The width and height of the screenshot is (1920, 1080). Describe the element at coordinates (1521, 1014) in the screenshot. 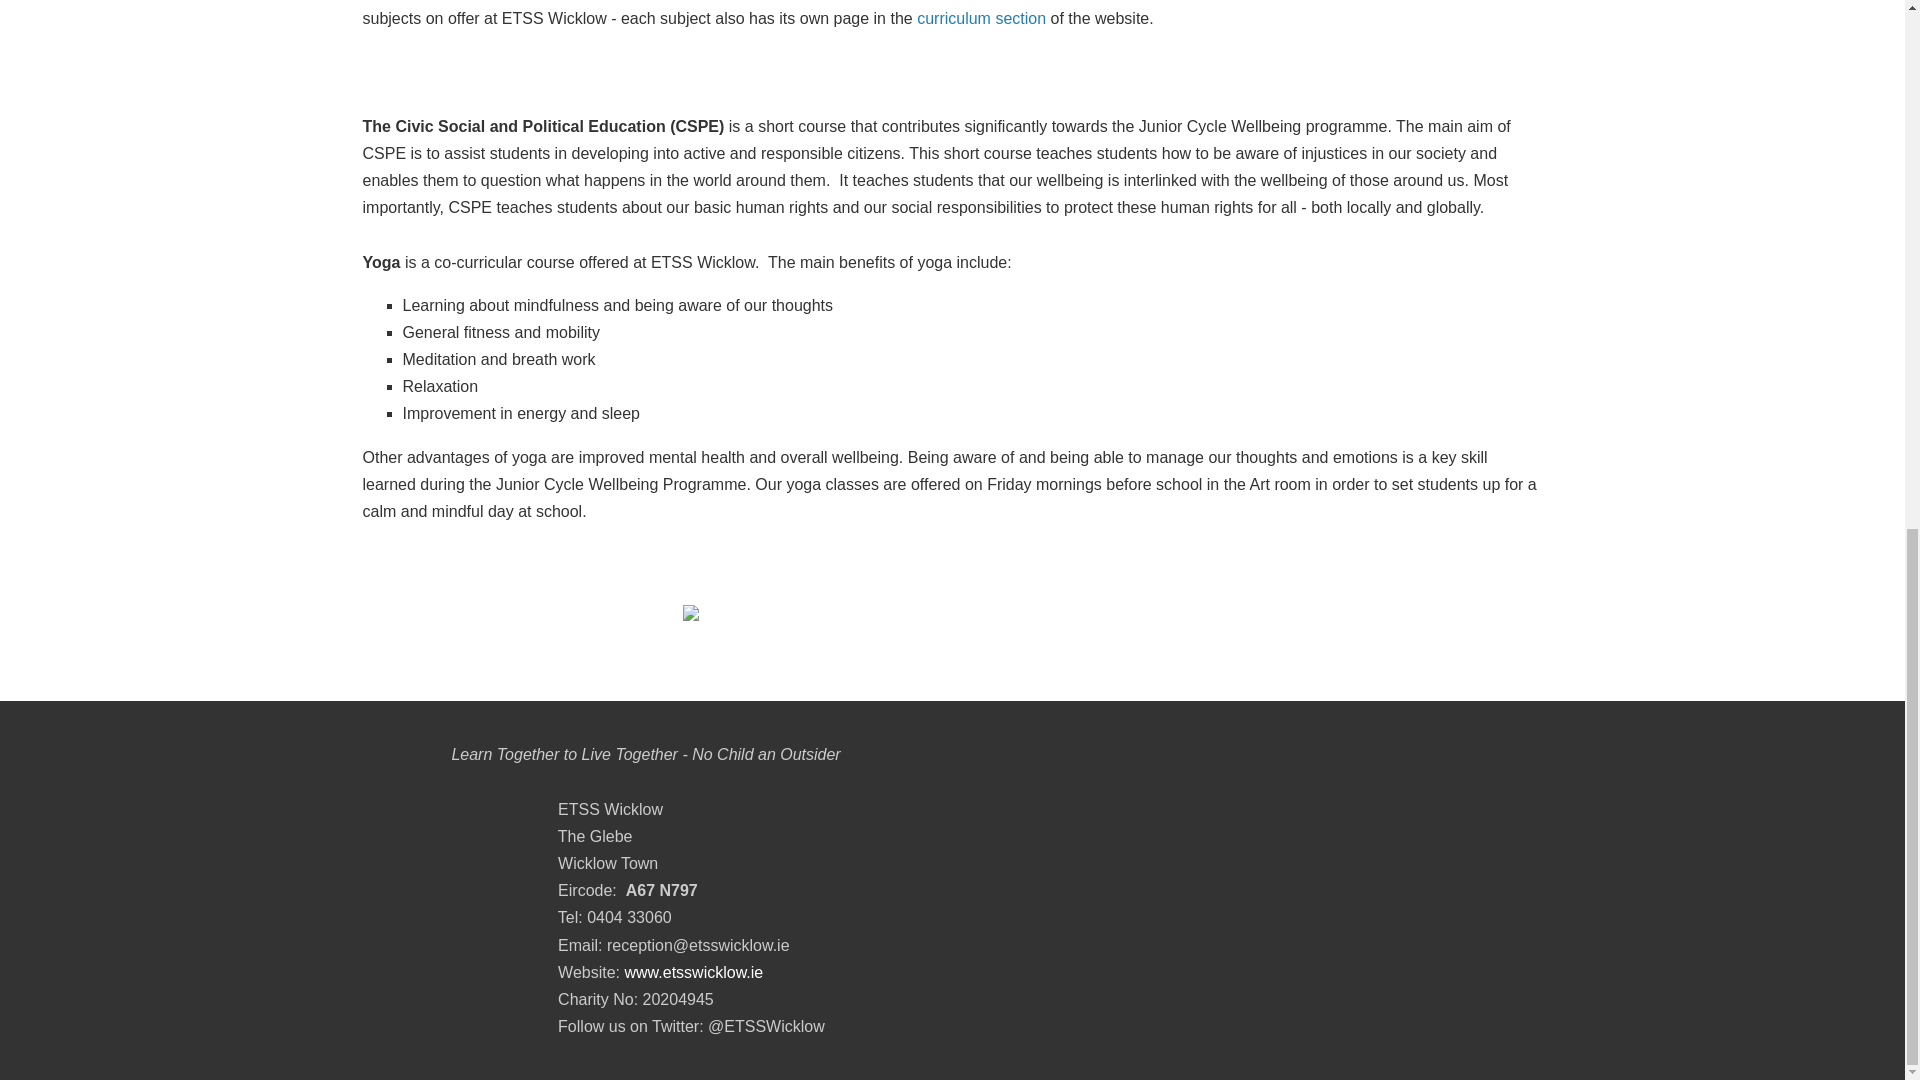

I see `Instagram` at that location.